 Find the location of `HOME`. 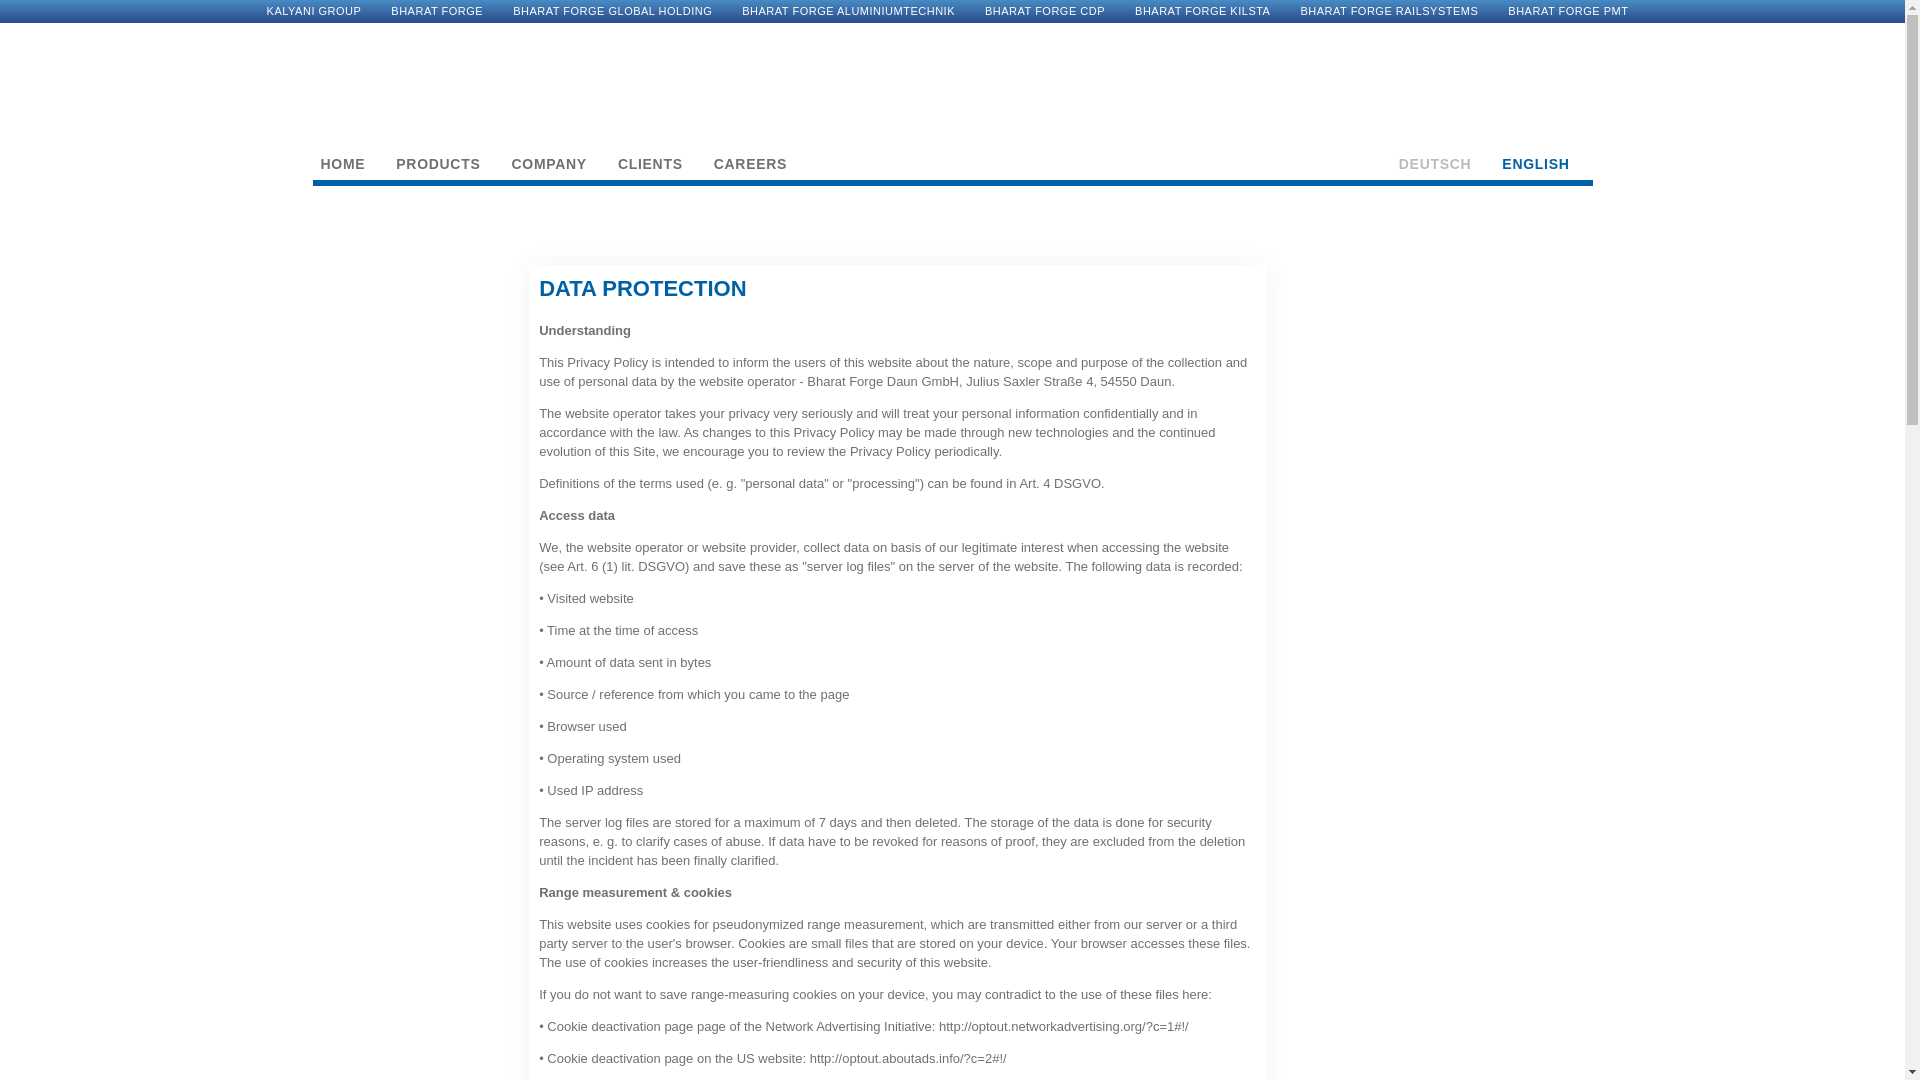

HOME is located at coordinates (342, 164).